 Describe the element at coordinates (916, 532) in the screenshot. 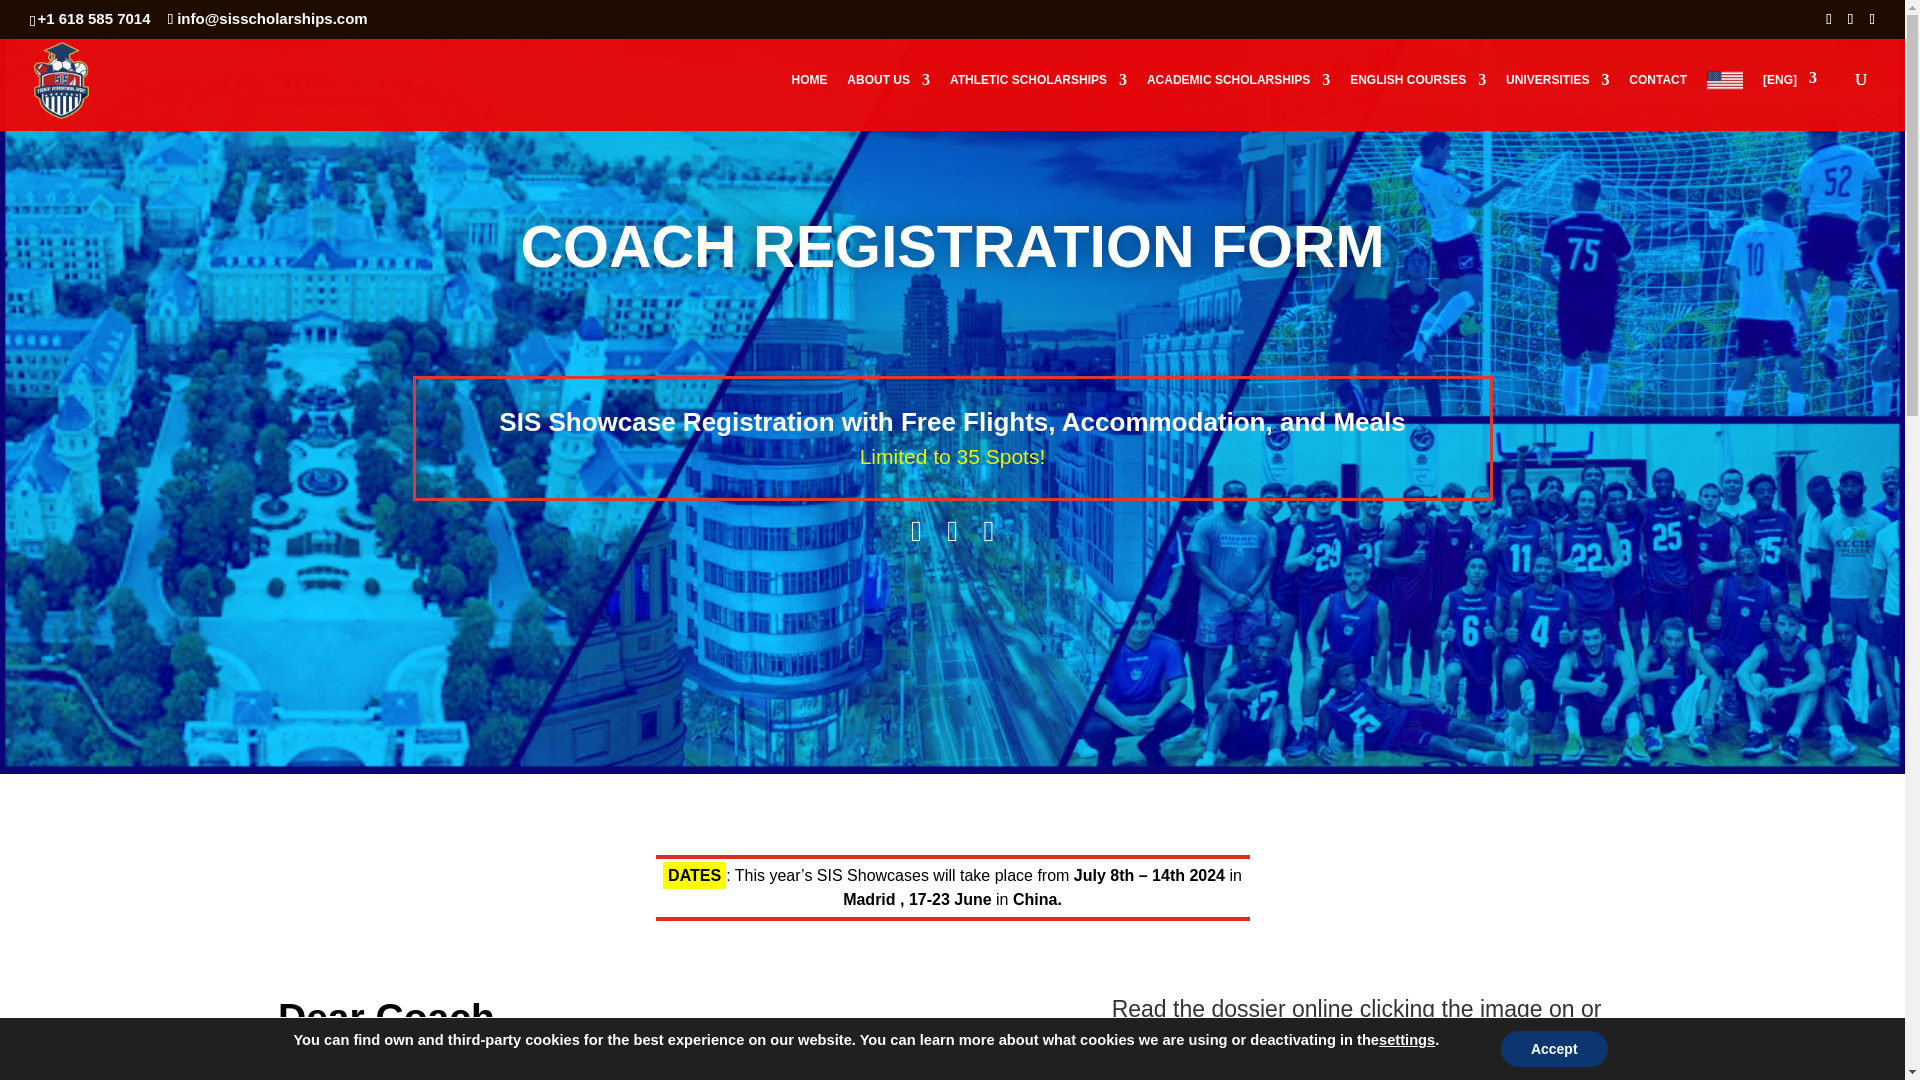

I see `plane` at that location.